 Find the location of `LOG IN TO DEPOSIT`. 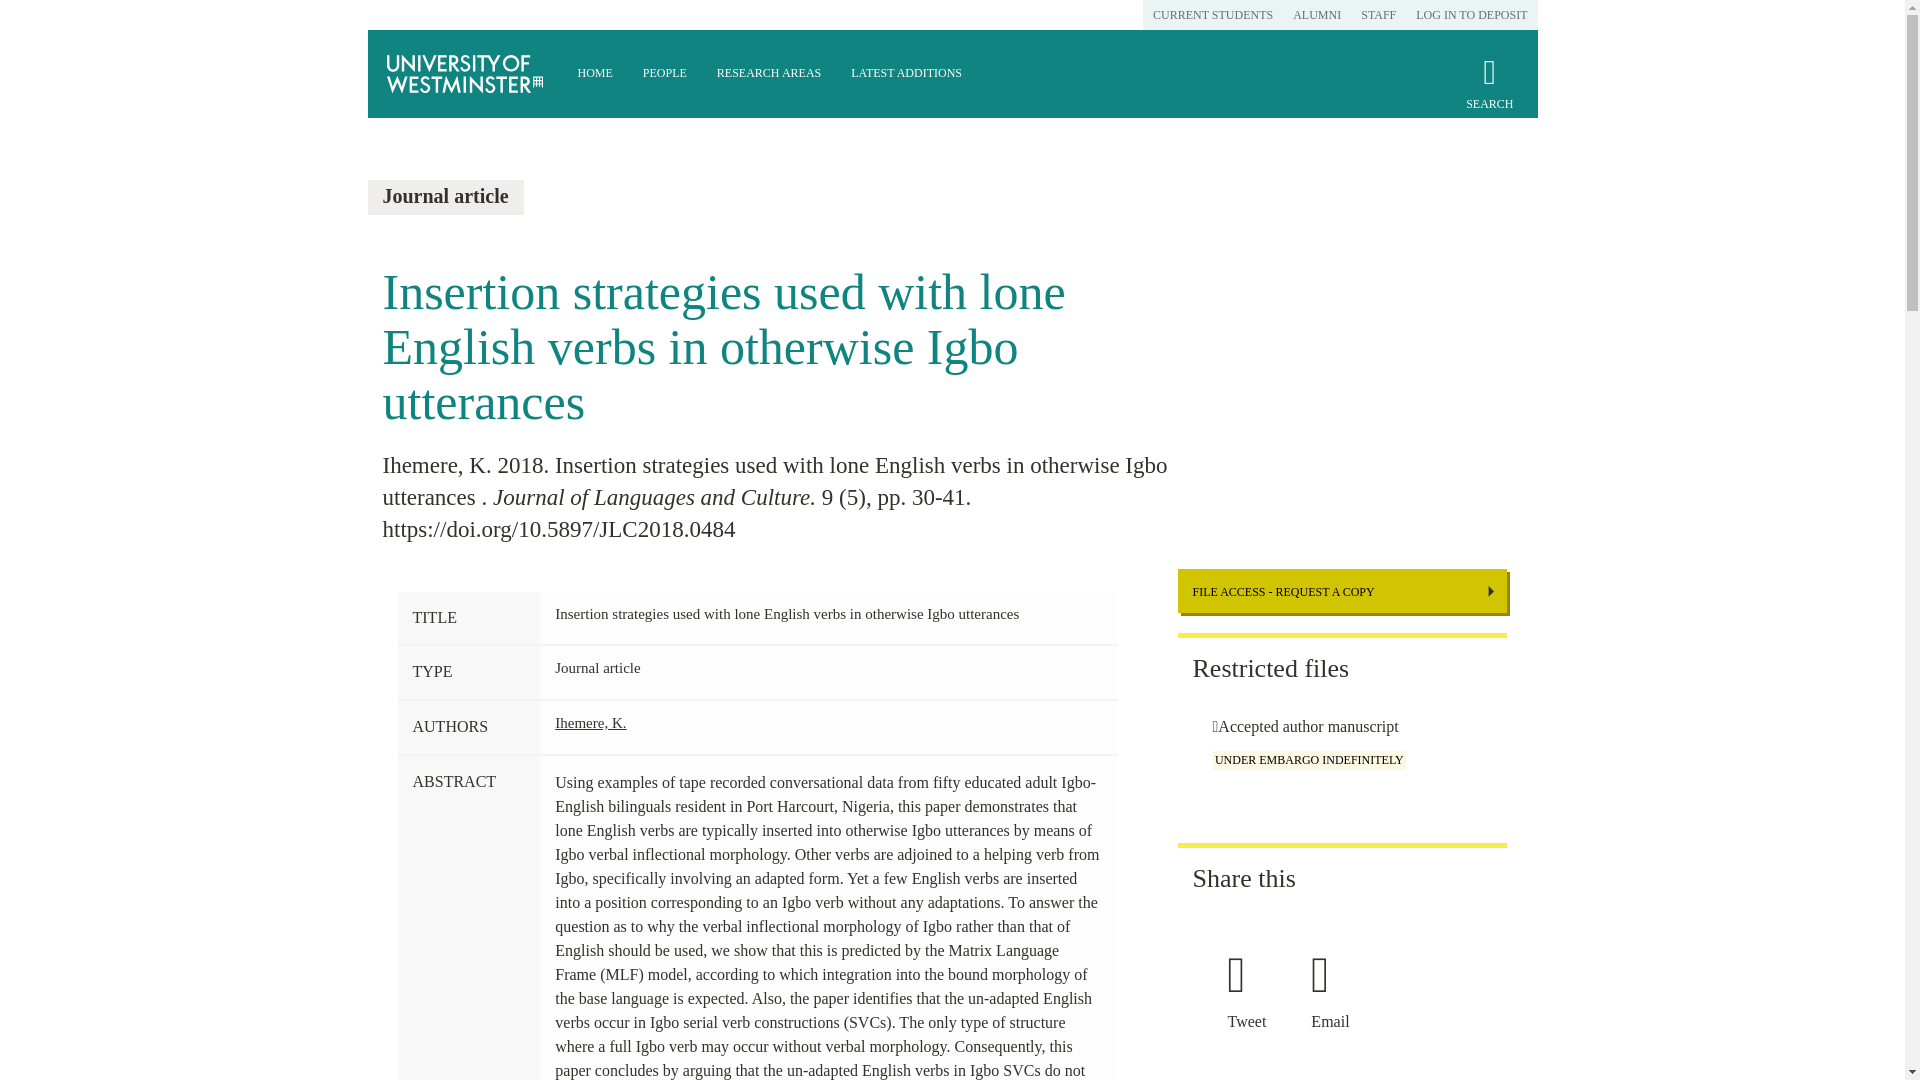

LOG IN TO DEPOSIT is located at coordinates (1471, 15).